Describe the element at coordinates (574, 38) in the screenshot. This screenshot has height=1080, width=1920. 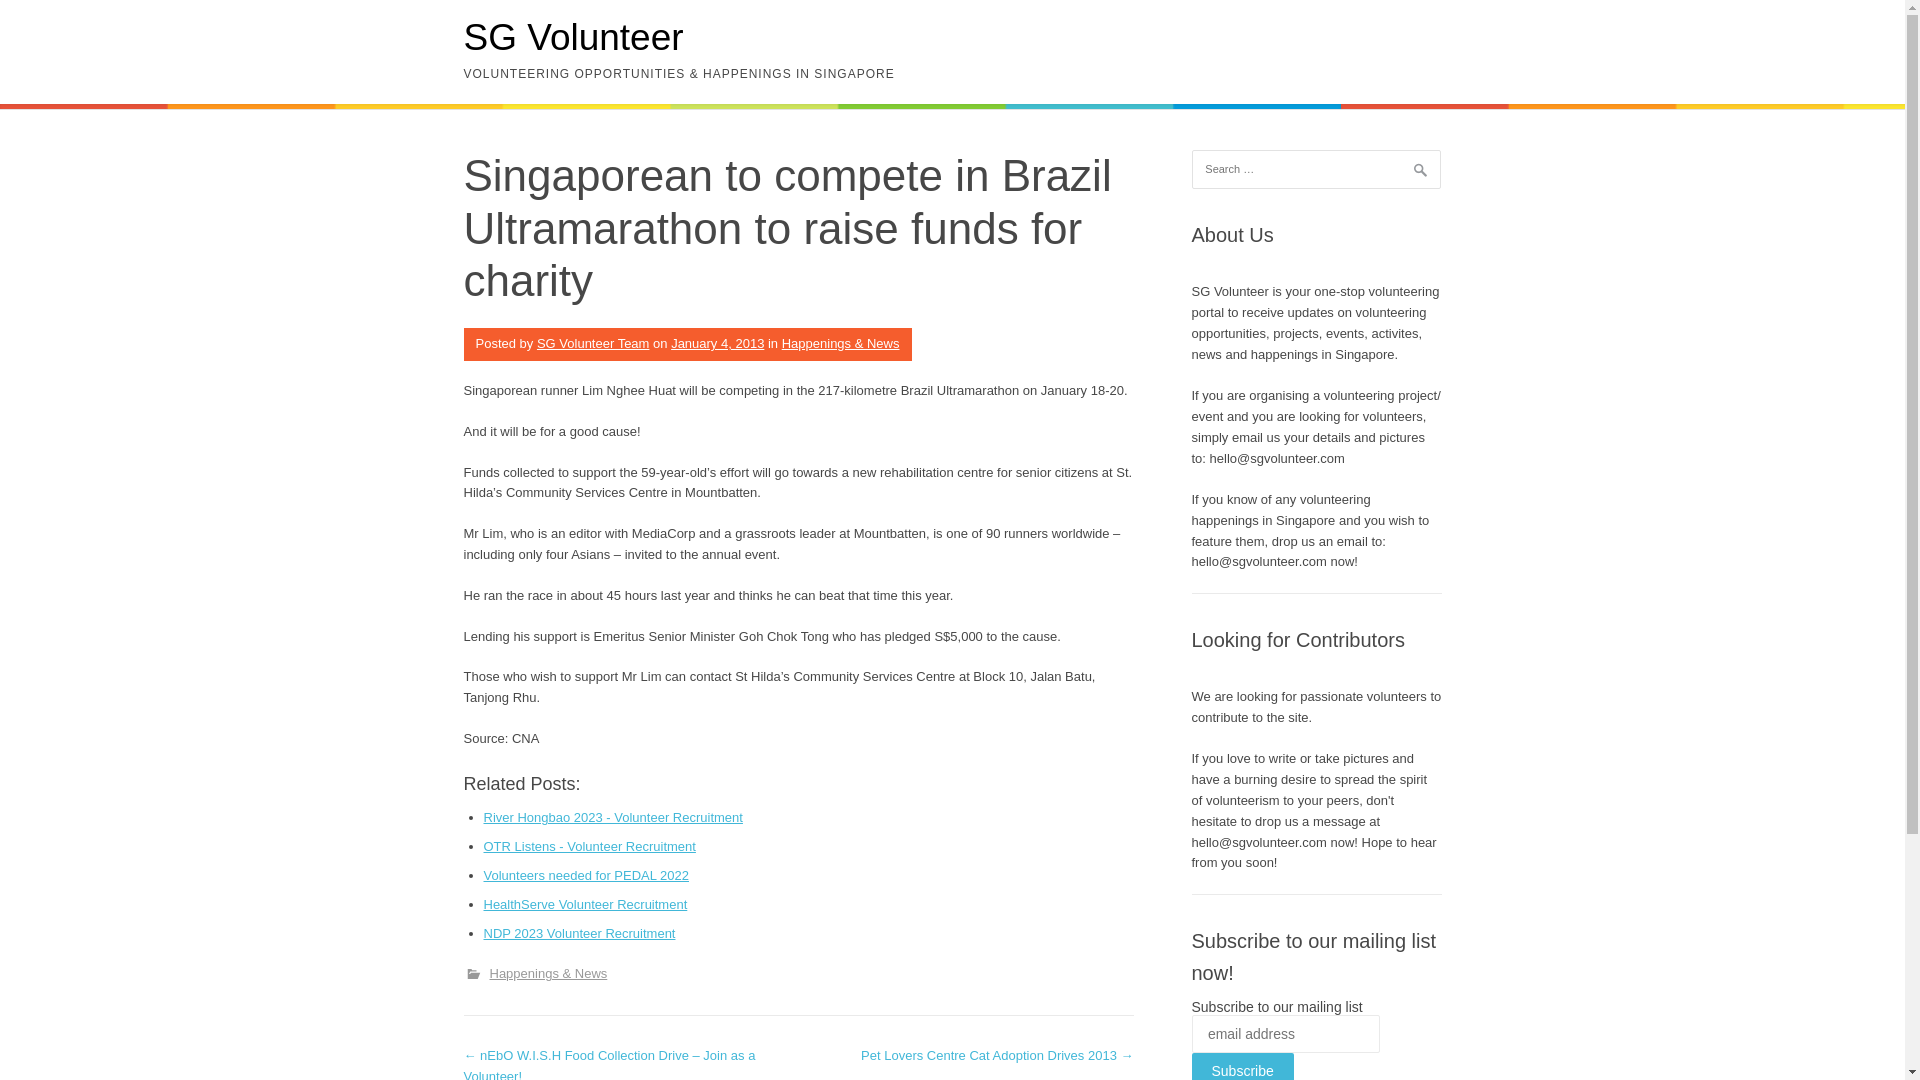
I see `SG Volunteer` at that location.